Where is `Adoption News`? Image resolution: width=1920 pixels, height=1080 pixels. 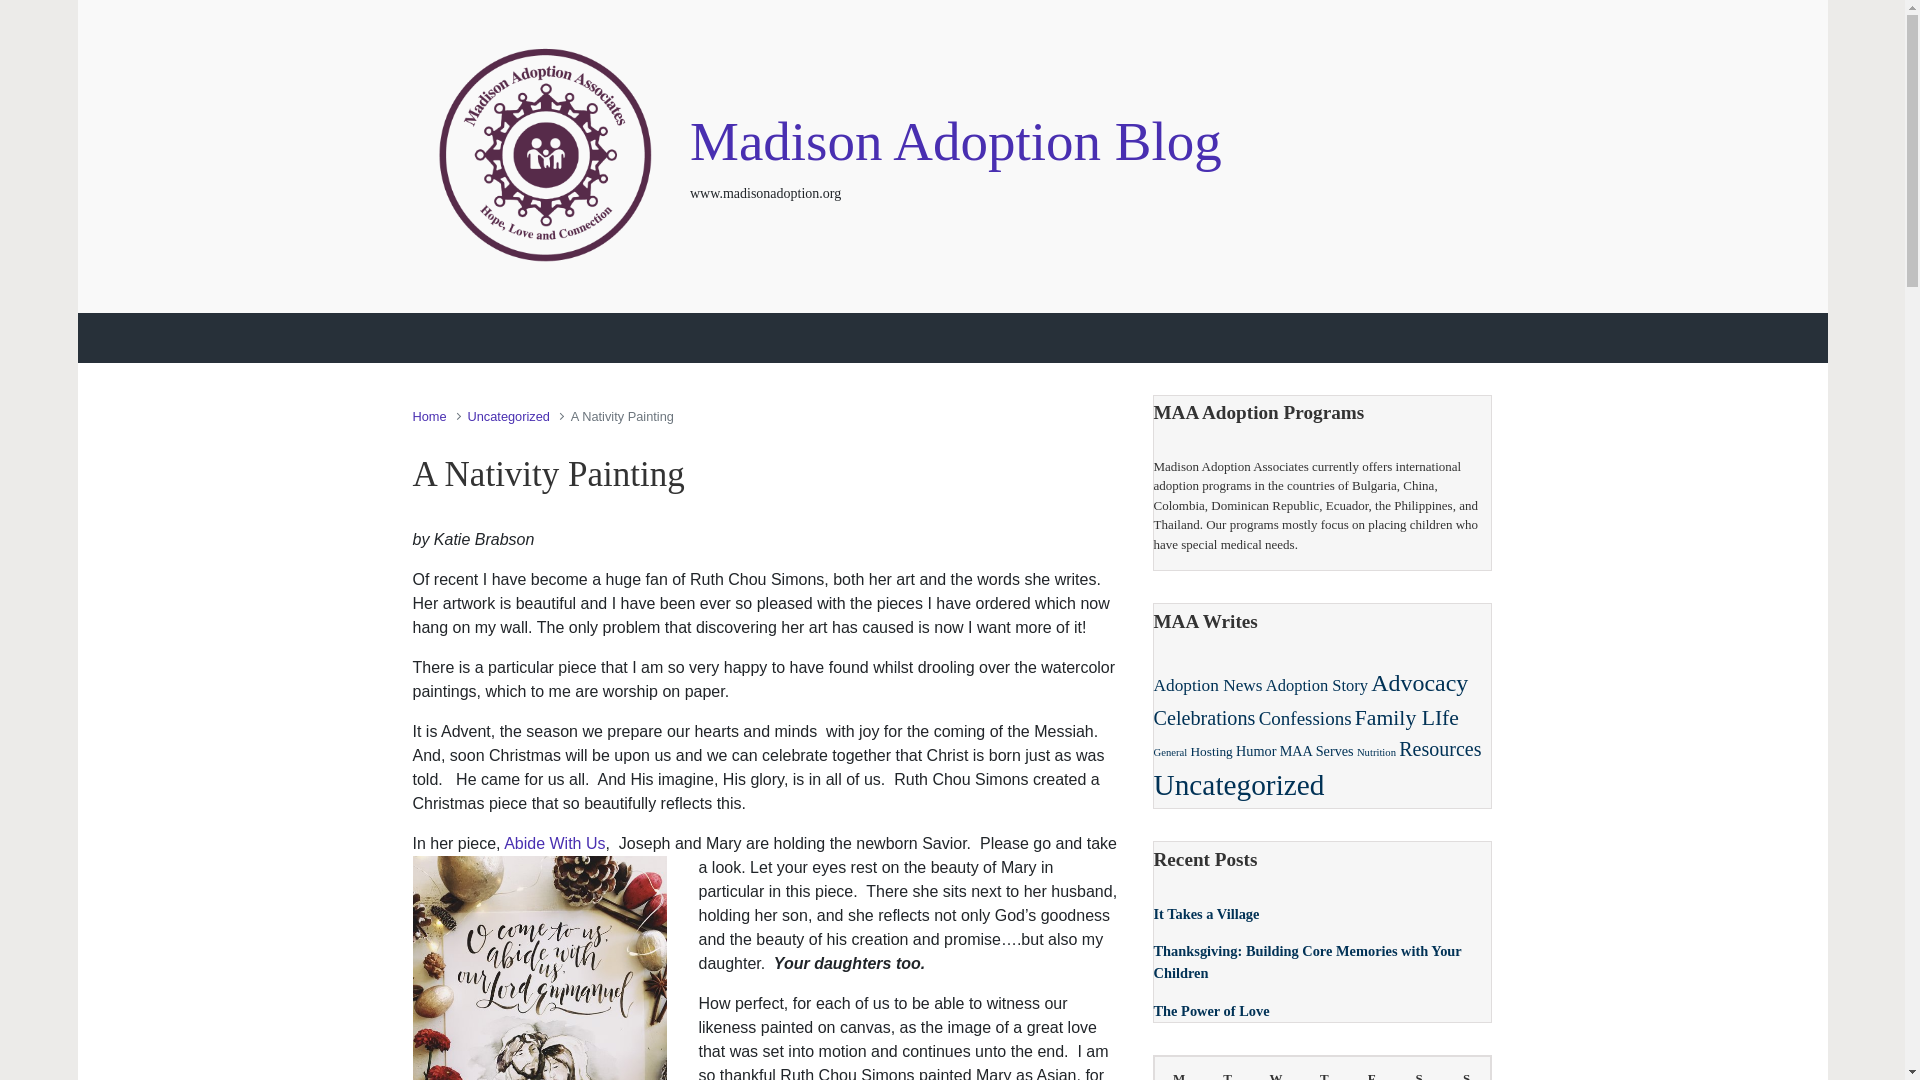
Adoption News is located at coordinates (1208, 684).